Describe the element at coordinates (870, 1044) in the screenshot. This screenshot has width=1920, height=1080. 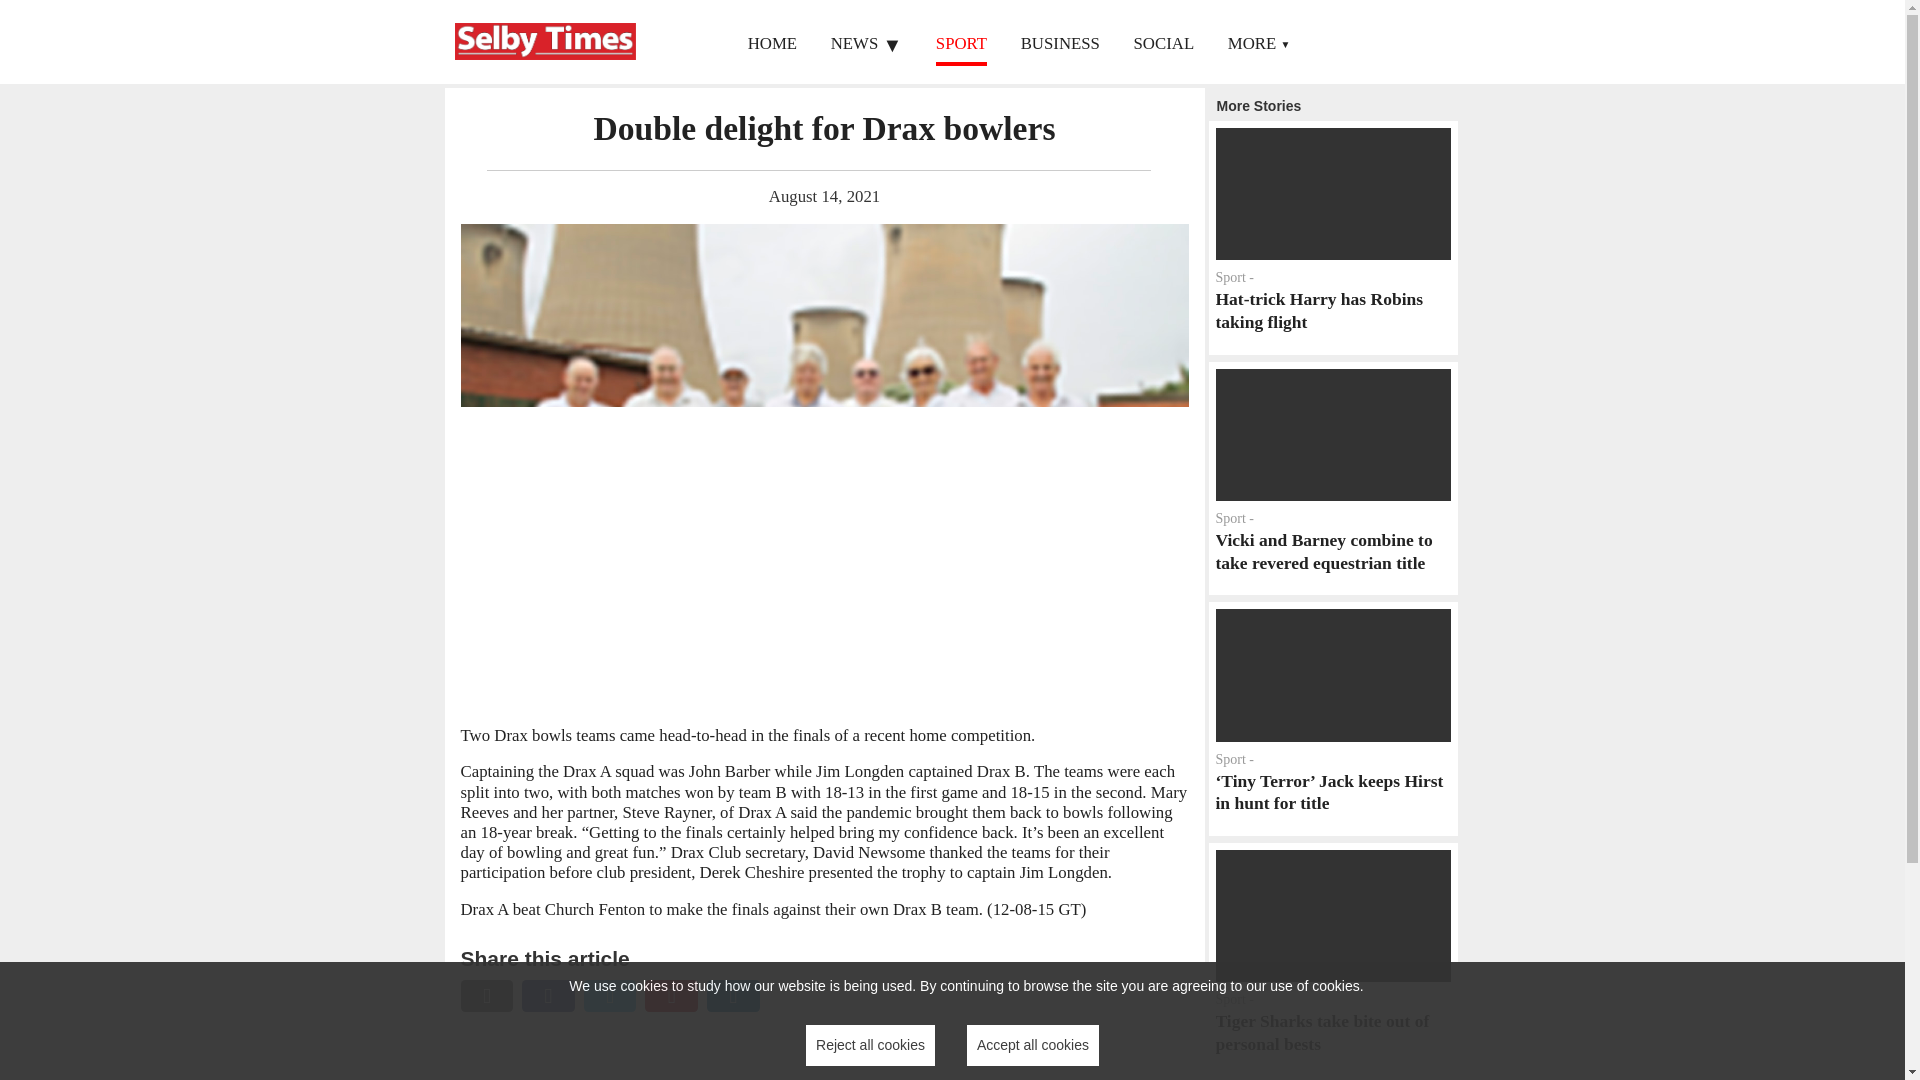
I see `Reject all cookies` at that location.